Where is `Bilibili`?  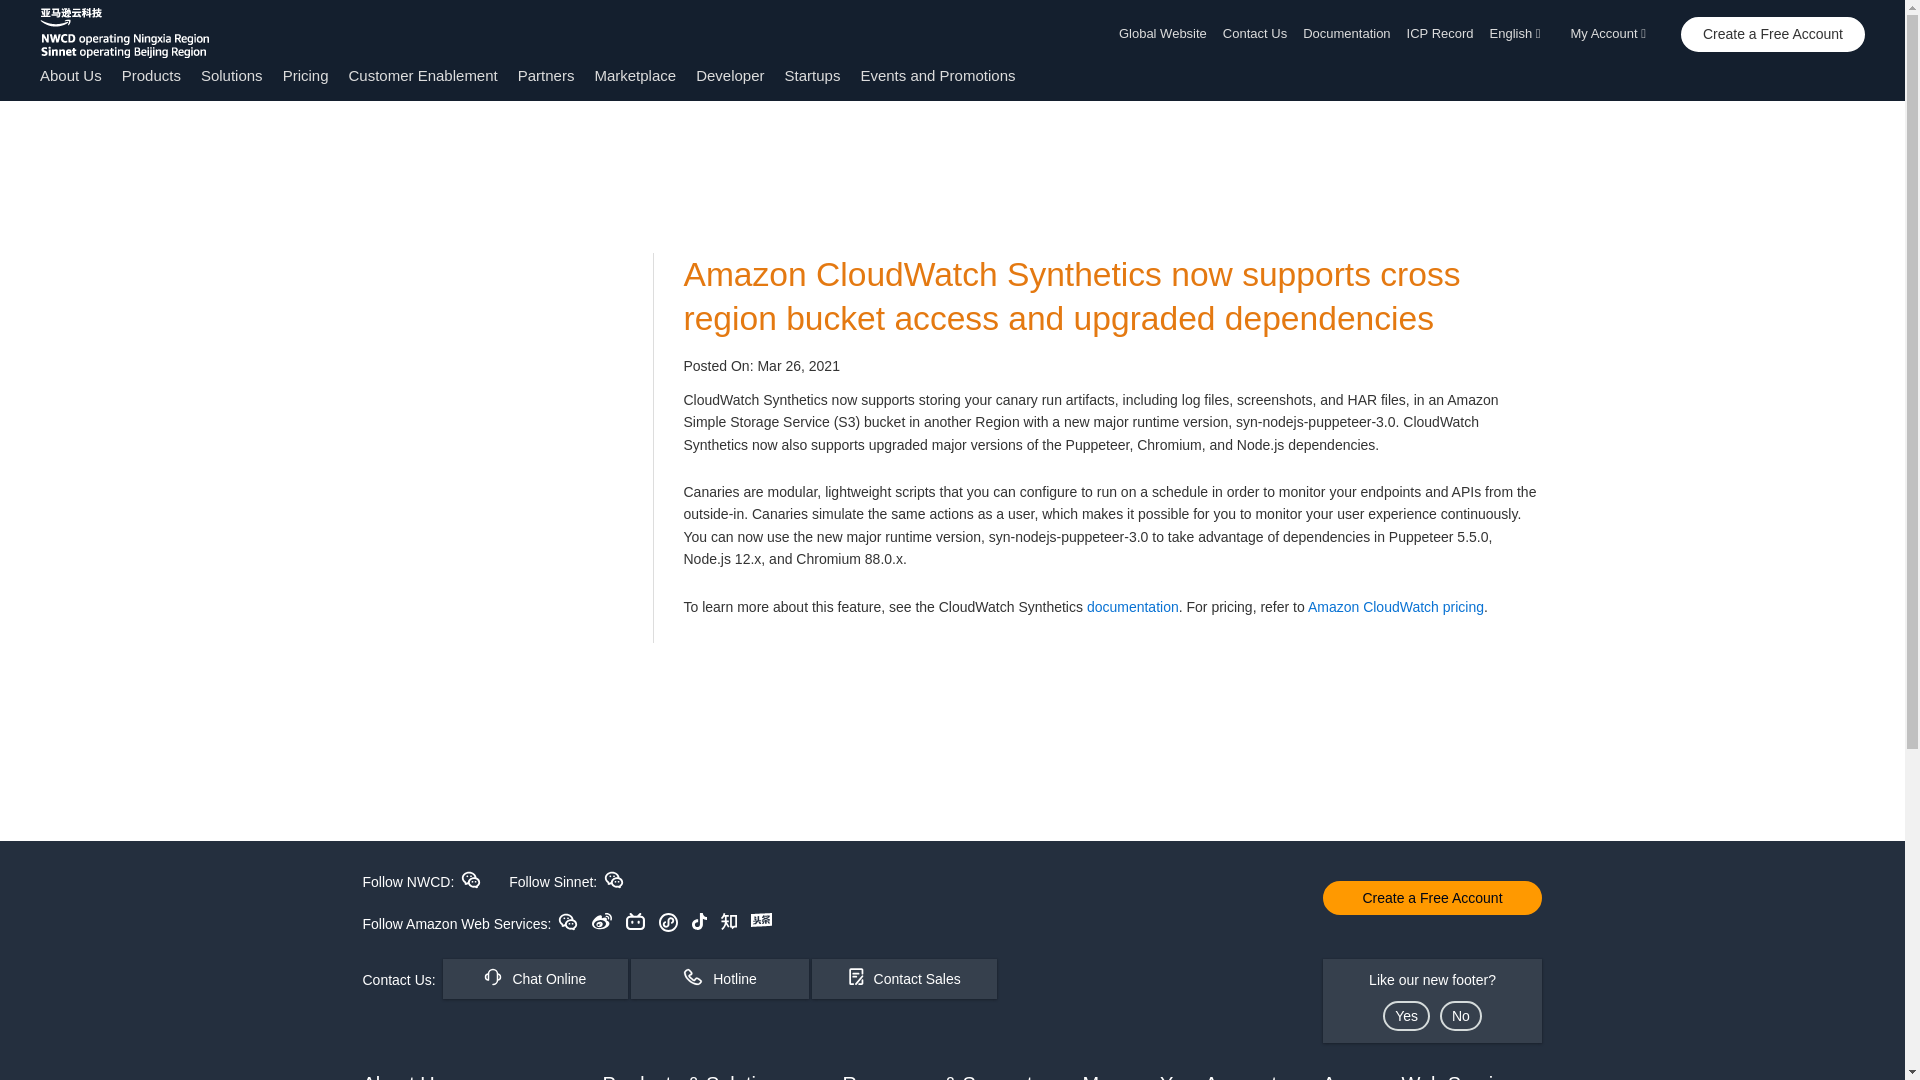 Bilibili is located at coordinates (635, 920).